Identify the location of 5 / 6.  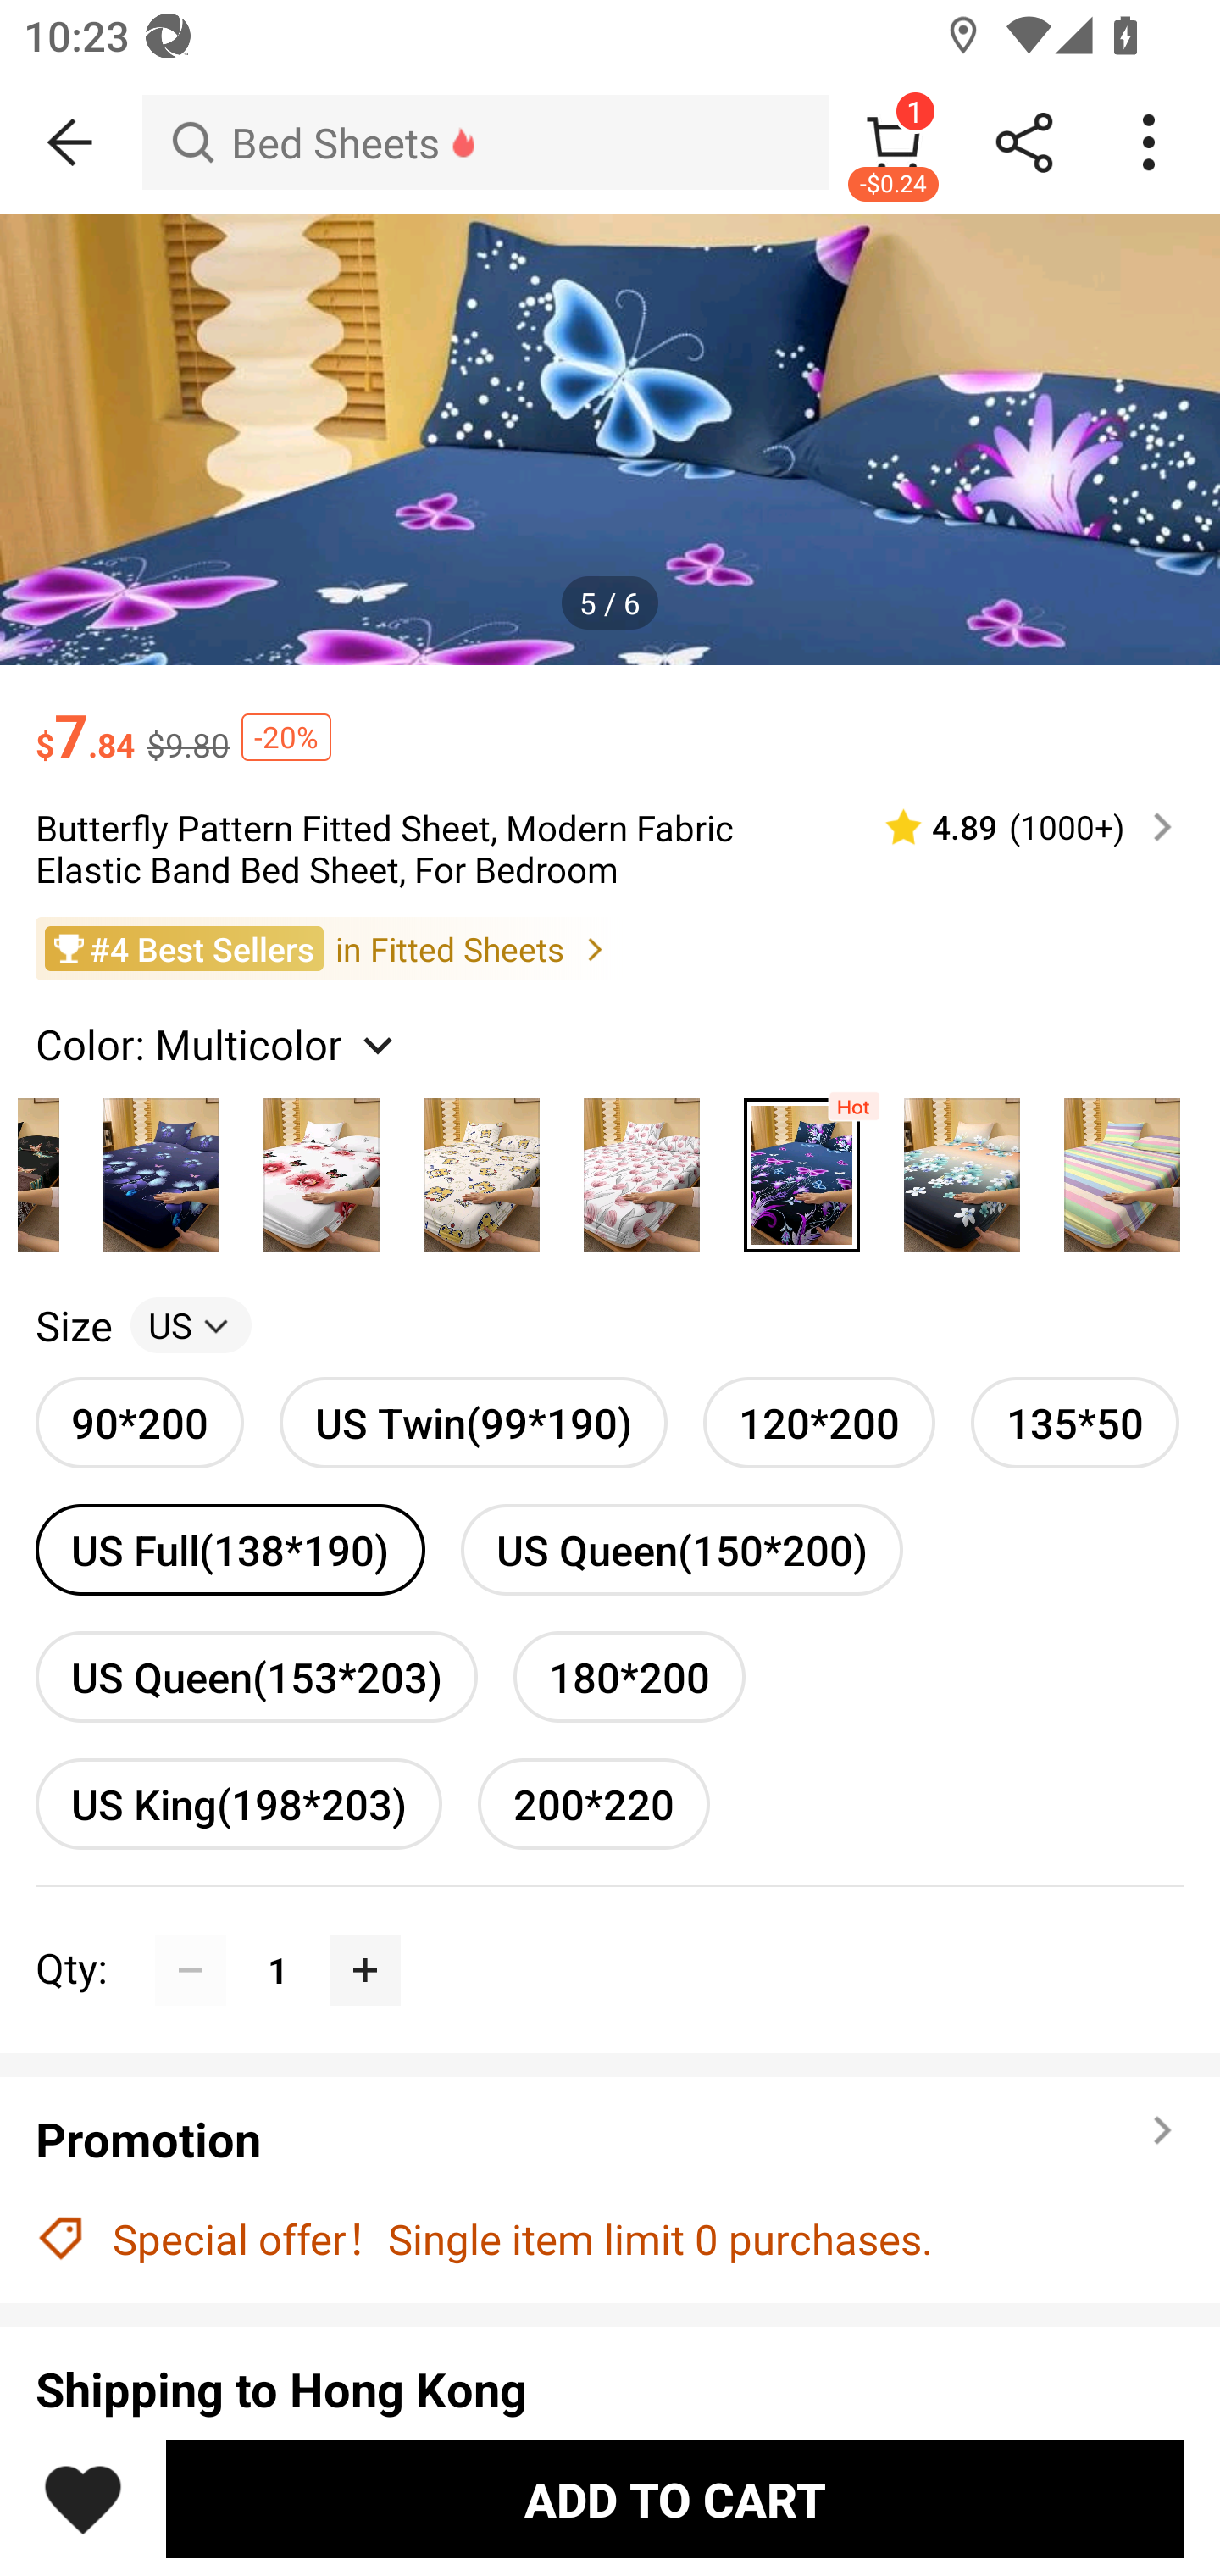
(610, 602).